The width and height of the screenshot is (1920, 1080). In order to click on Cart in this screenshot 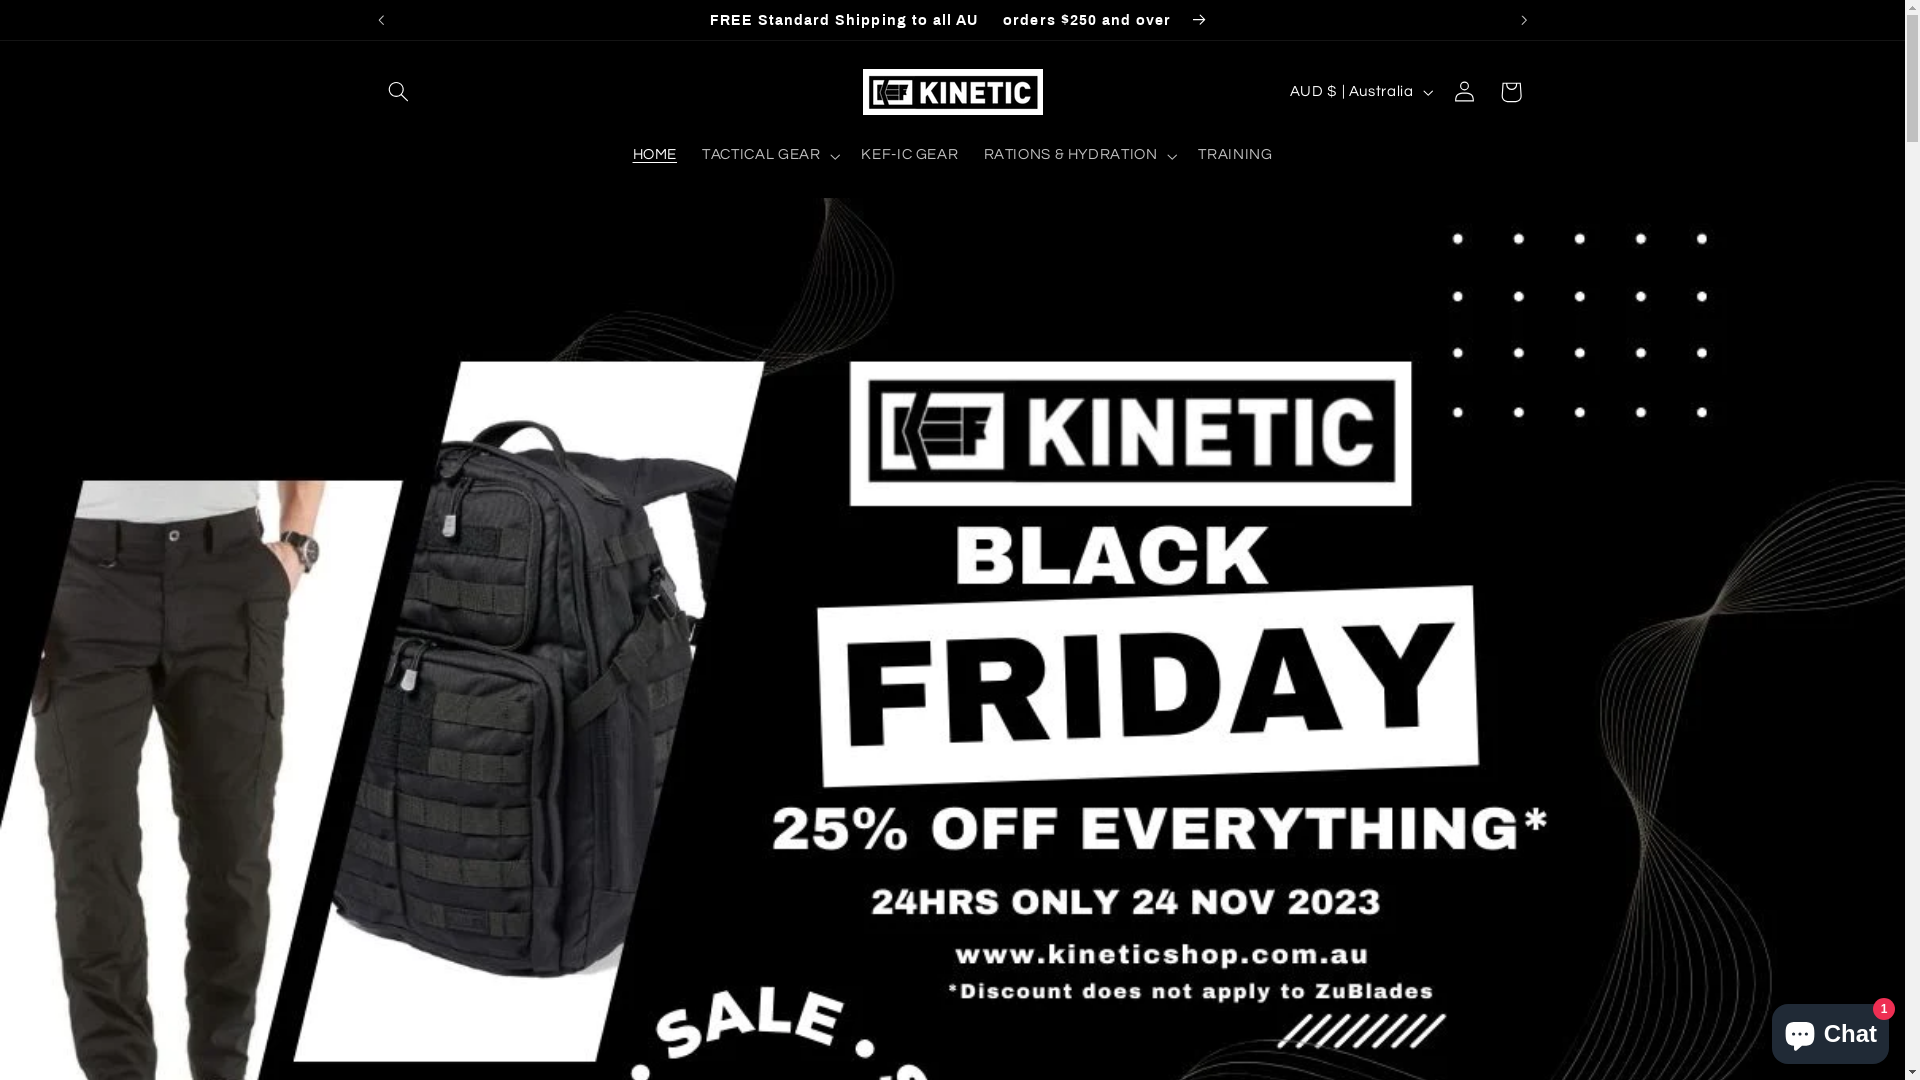, I will do `click(1511, 92)`.